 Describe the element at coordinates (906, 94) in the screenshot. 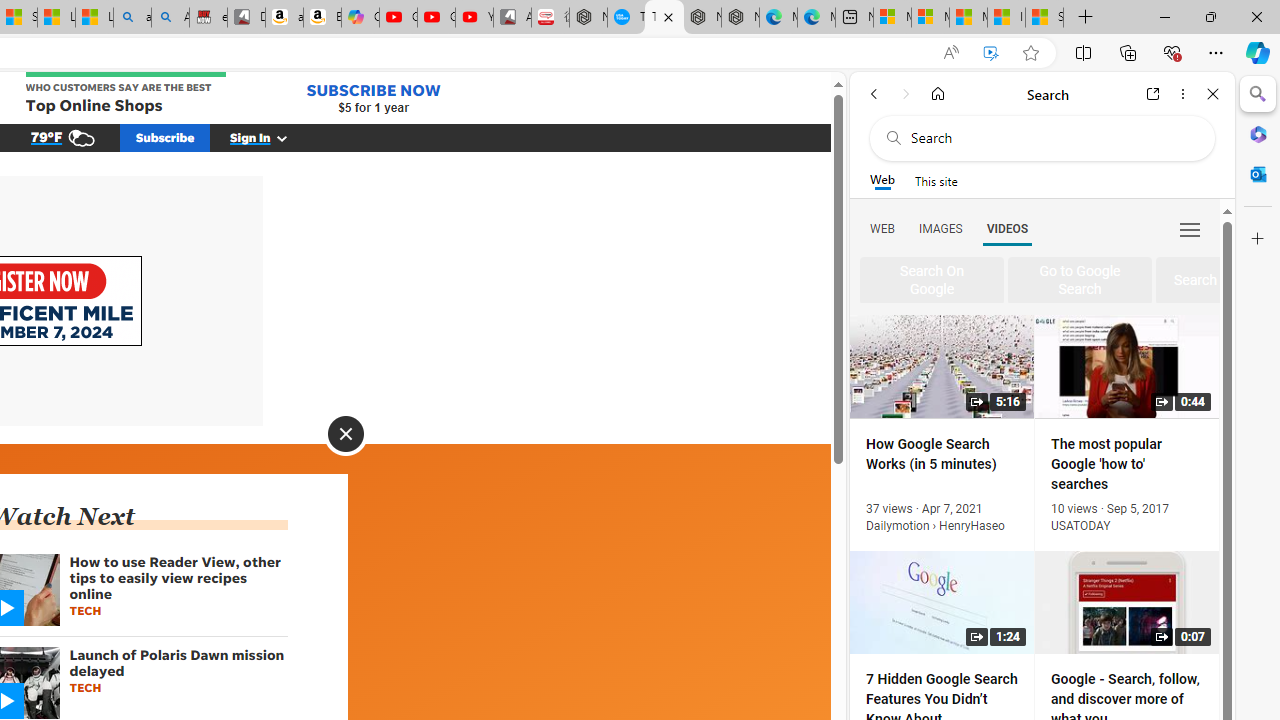

I see `Forward` at that location.